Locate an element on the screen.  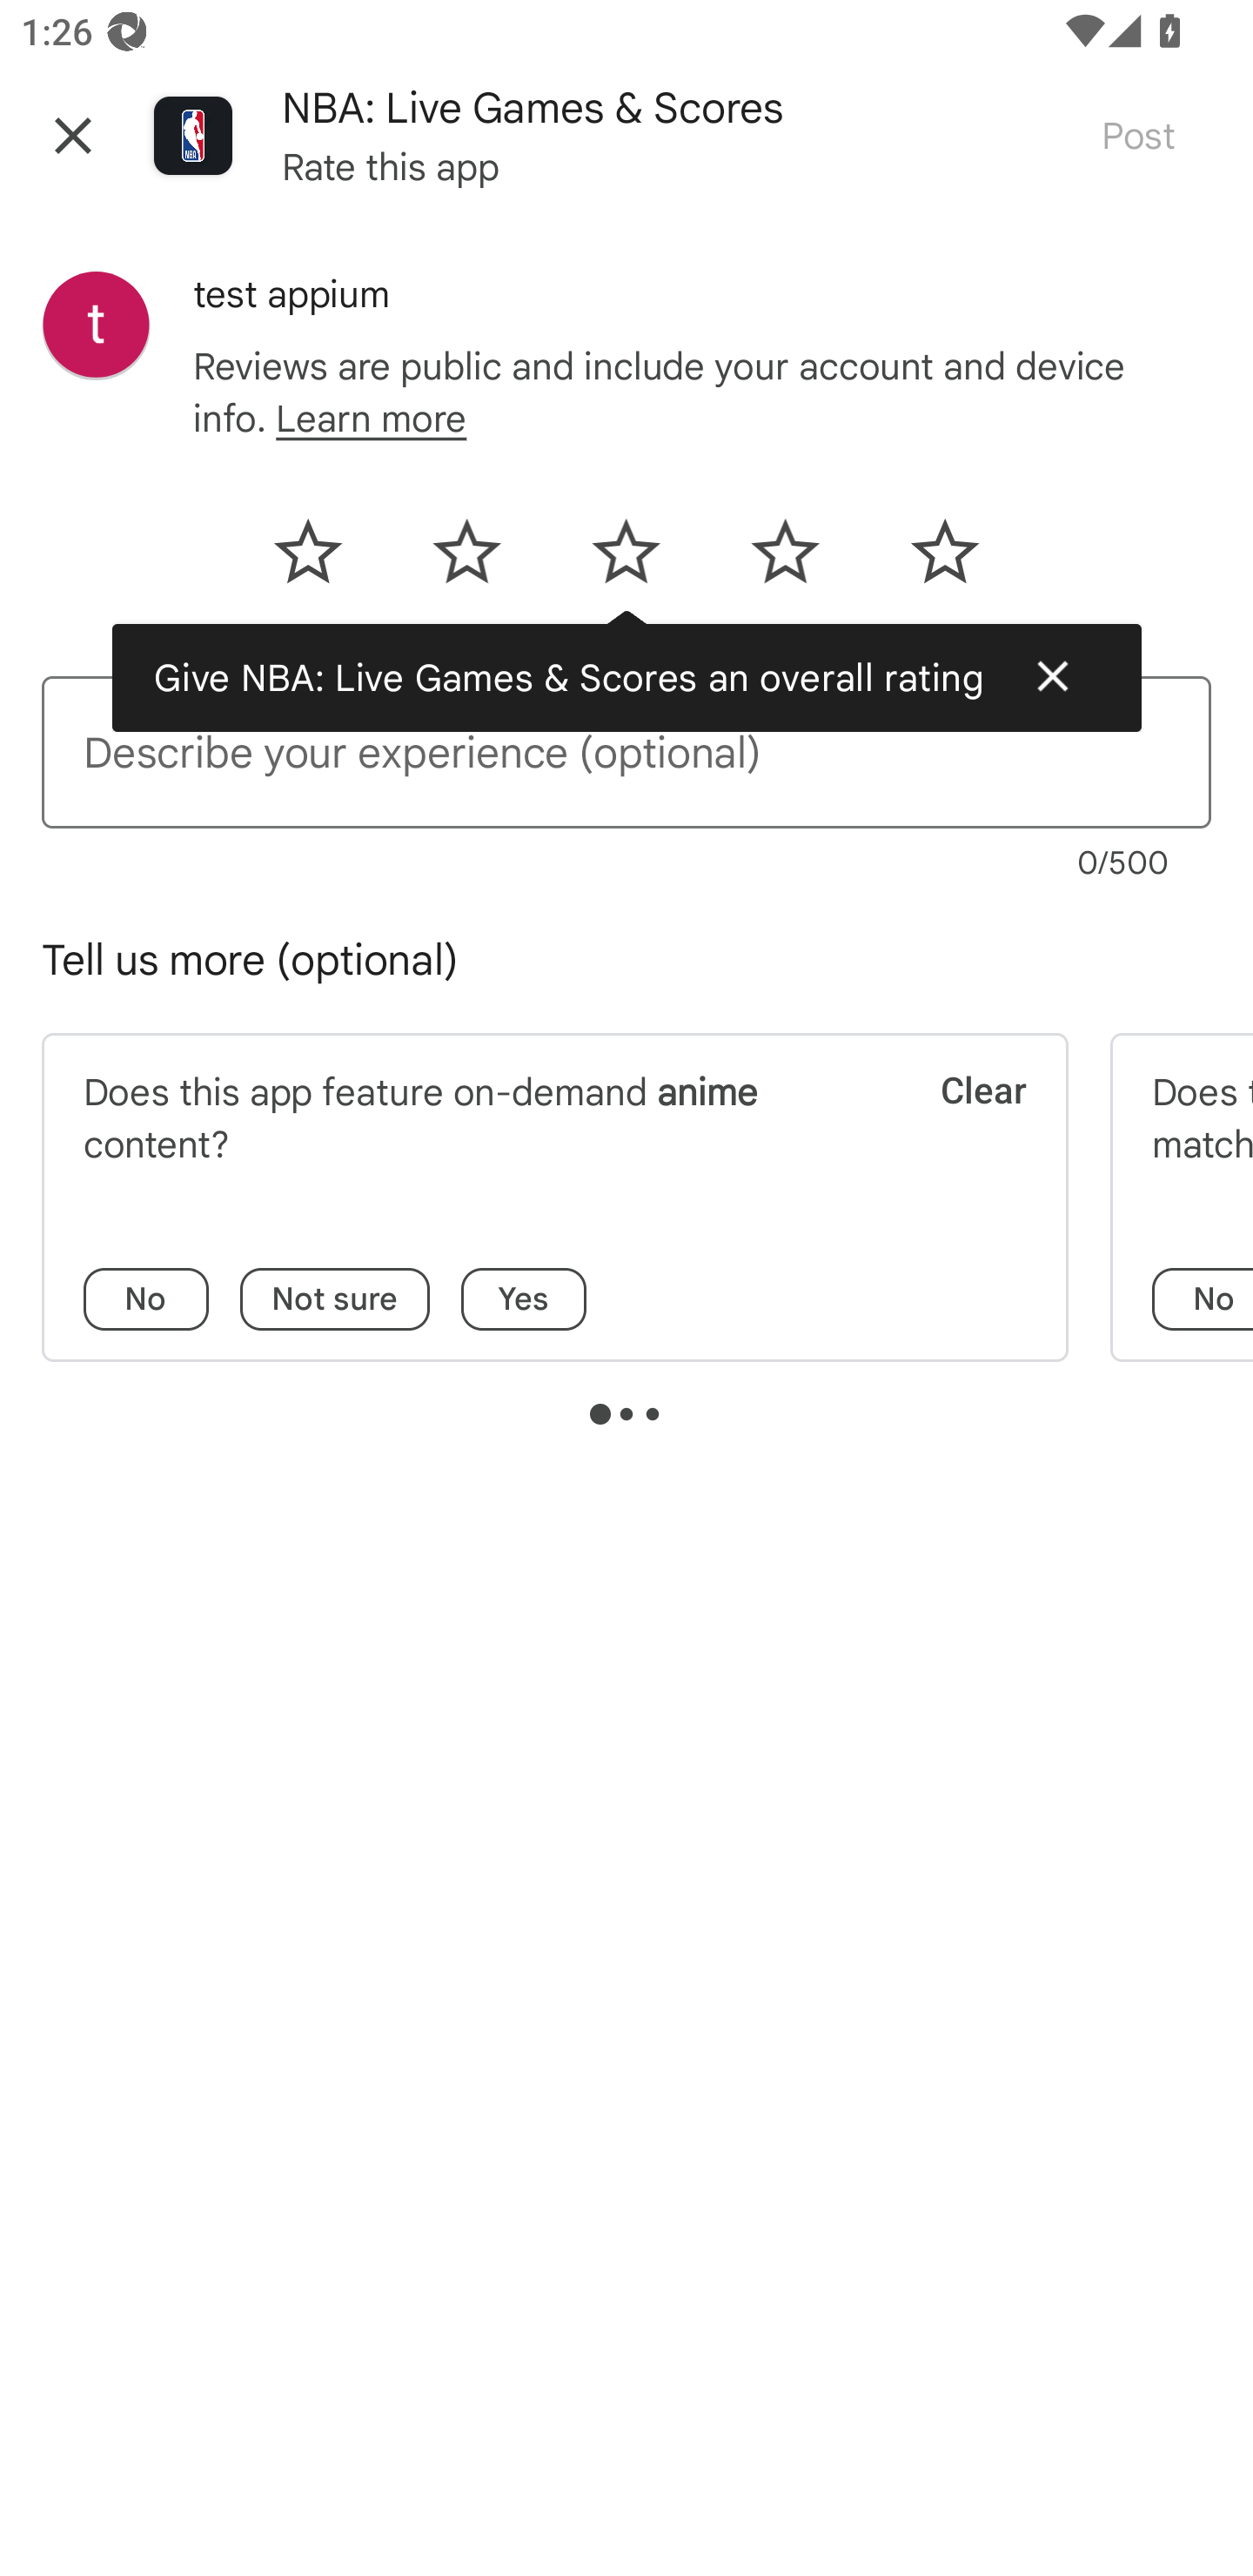
No is located at coordinates (1203, 1299).